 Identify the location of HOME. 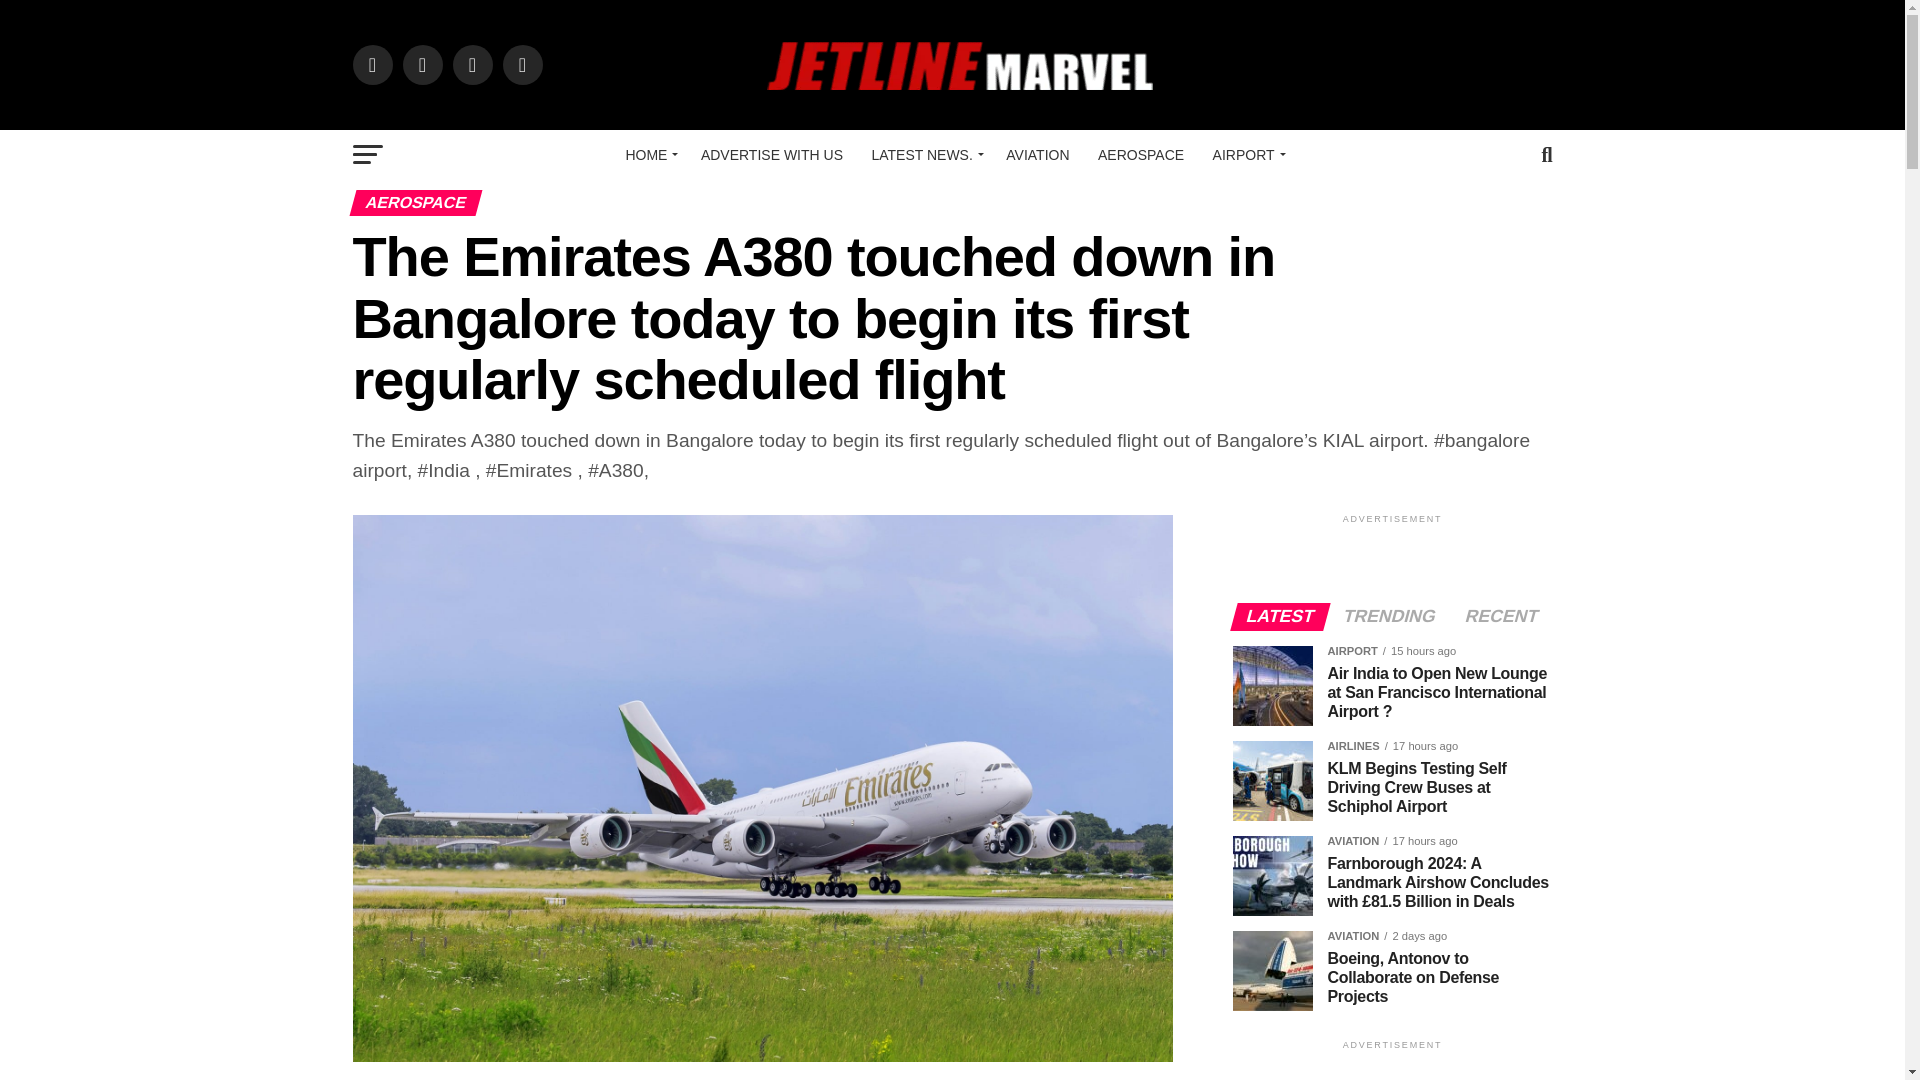
(648, 154).